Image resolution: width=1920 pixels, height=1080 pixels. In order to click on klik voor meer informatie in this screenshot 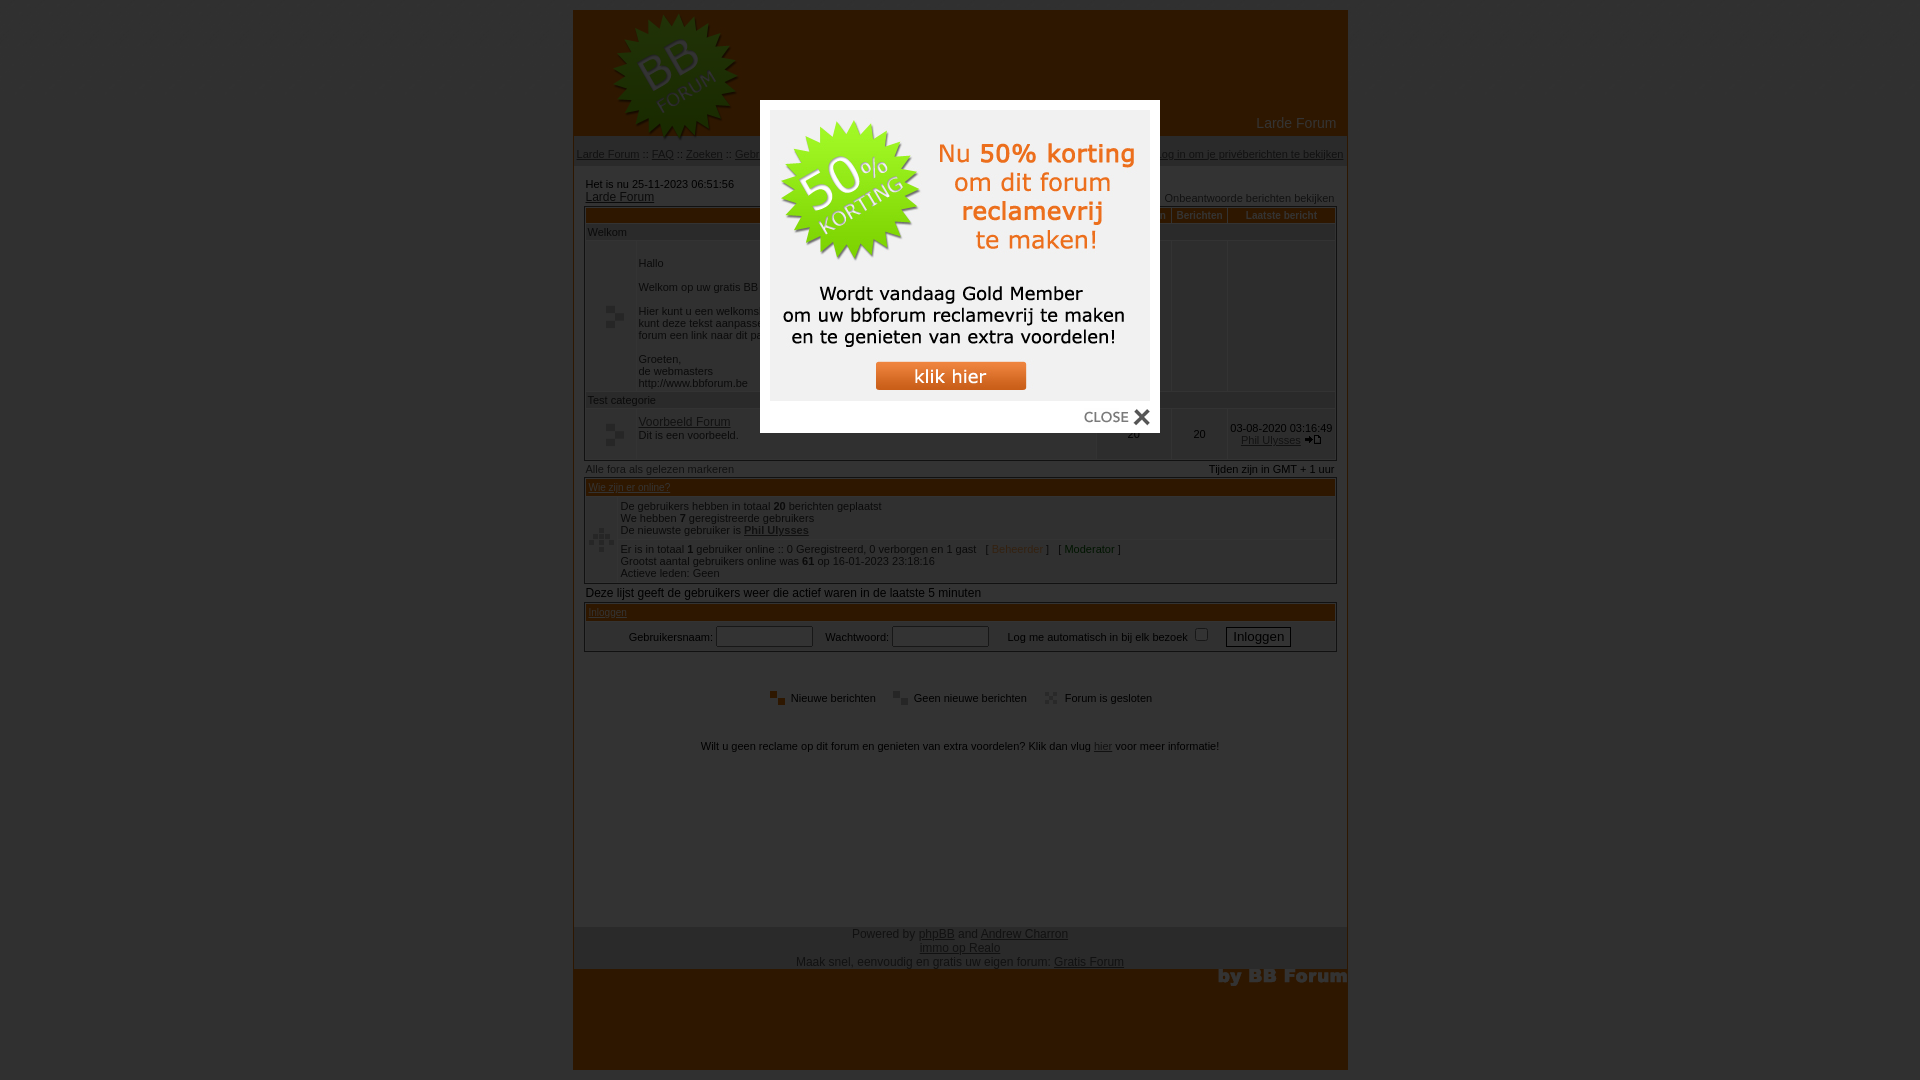, I will do `click(960, 396)`.